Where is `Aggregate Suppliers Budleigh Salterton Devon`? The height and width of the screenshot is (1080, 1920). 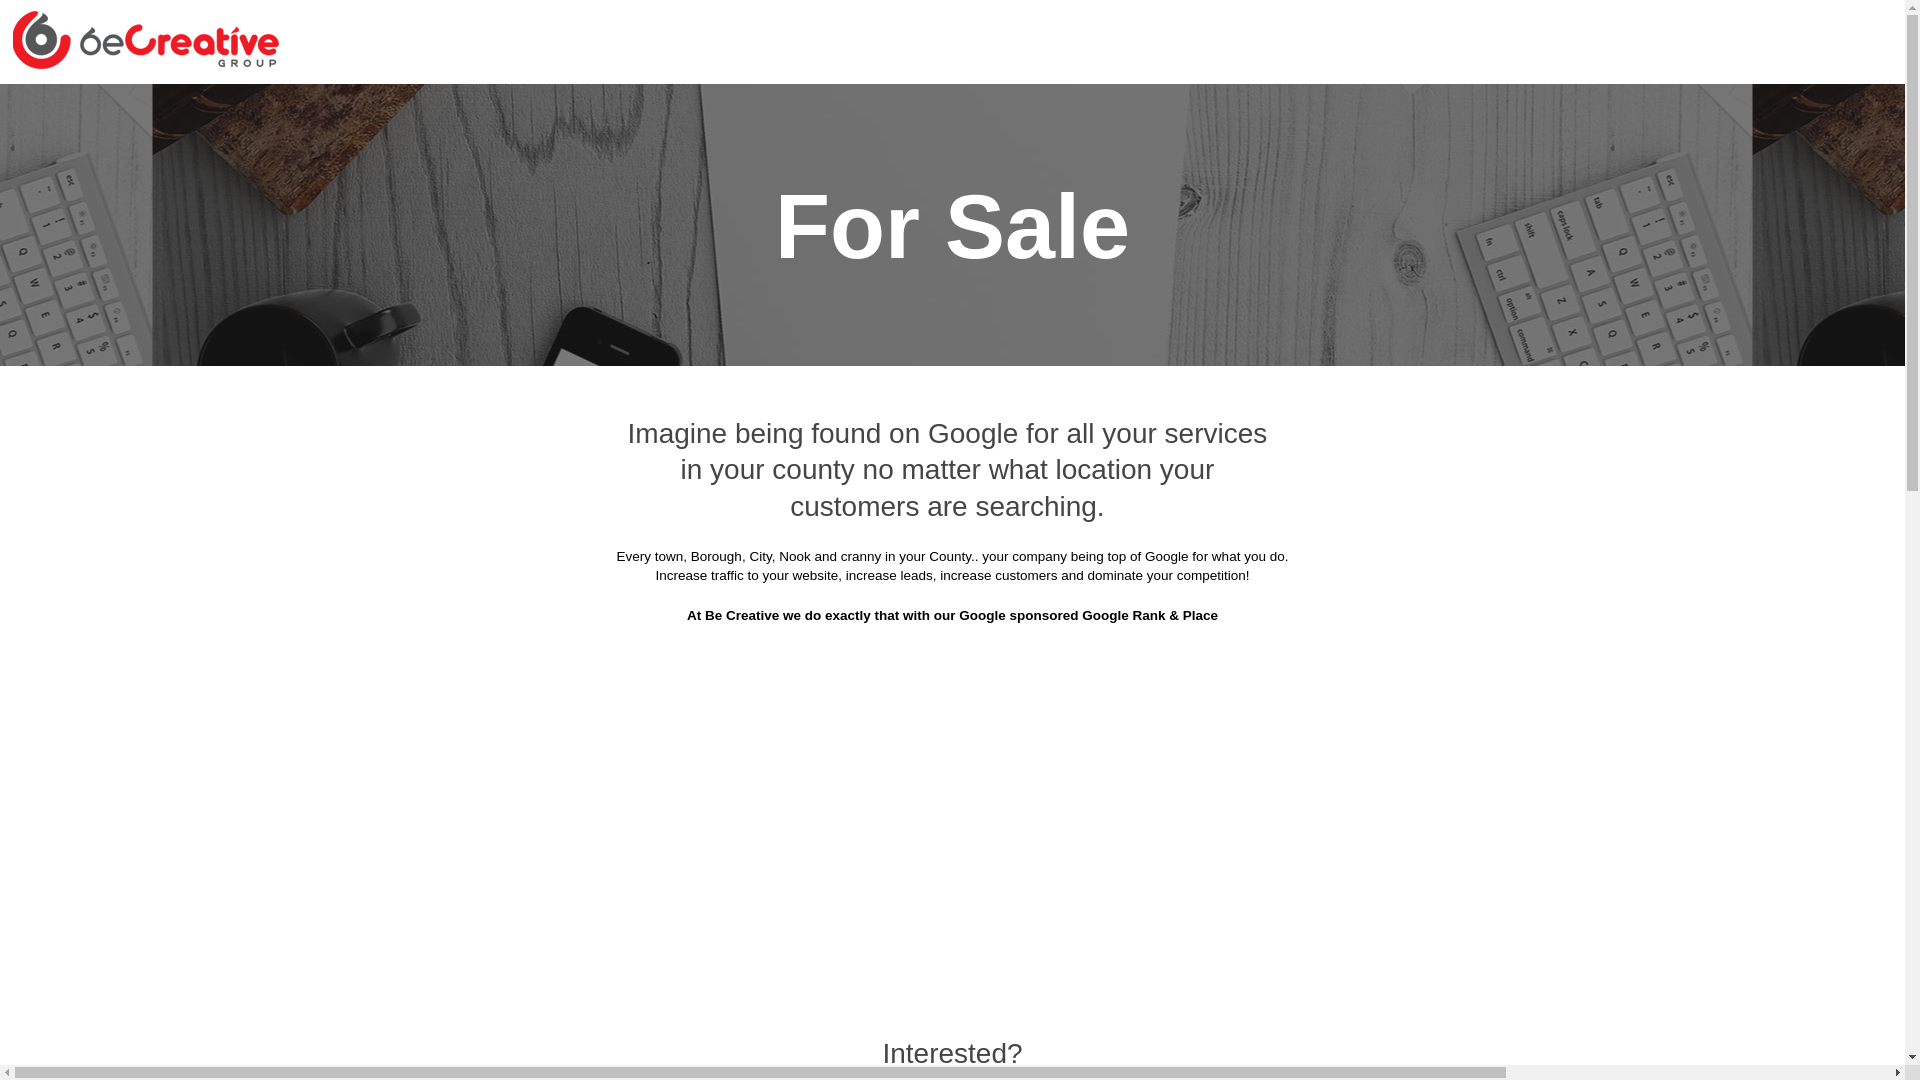 Aggregate Suppliers Budleigh Salterton Devon is located at coordinates (768, 259).